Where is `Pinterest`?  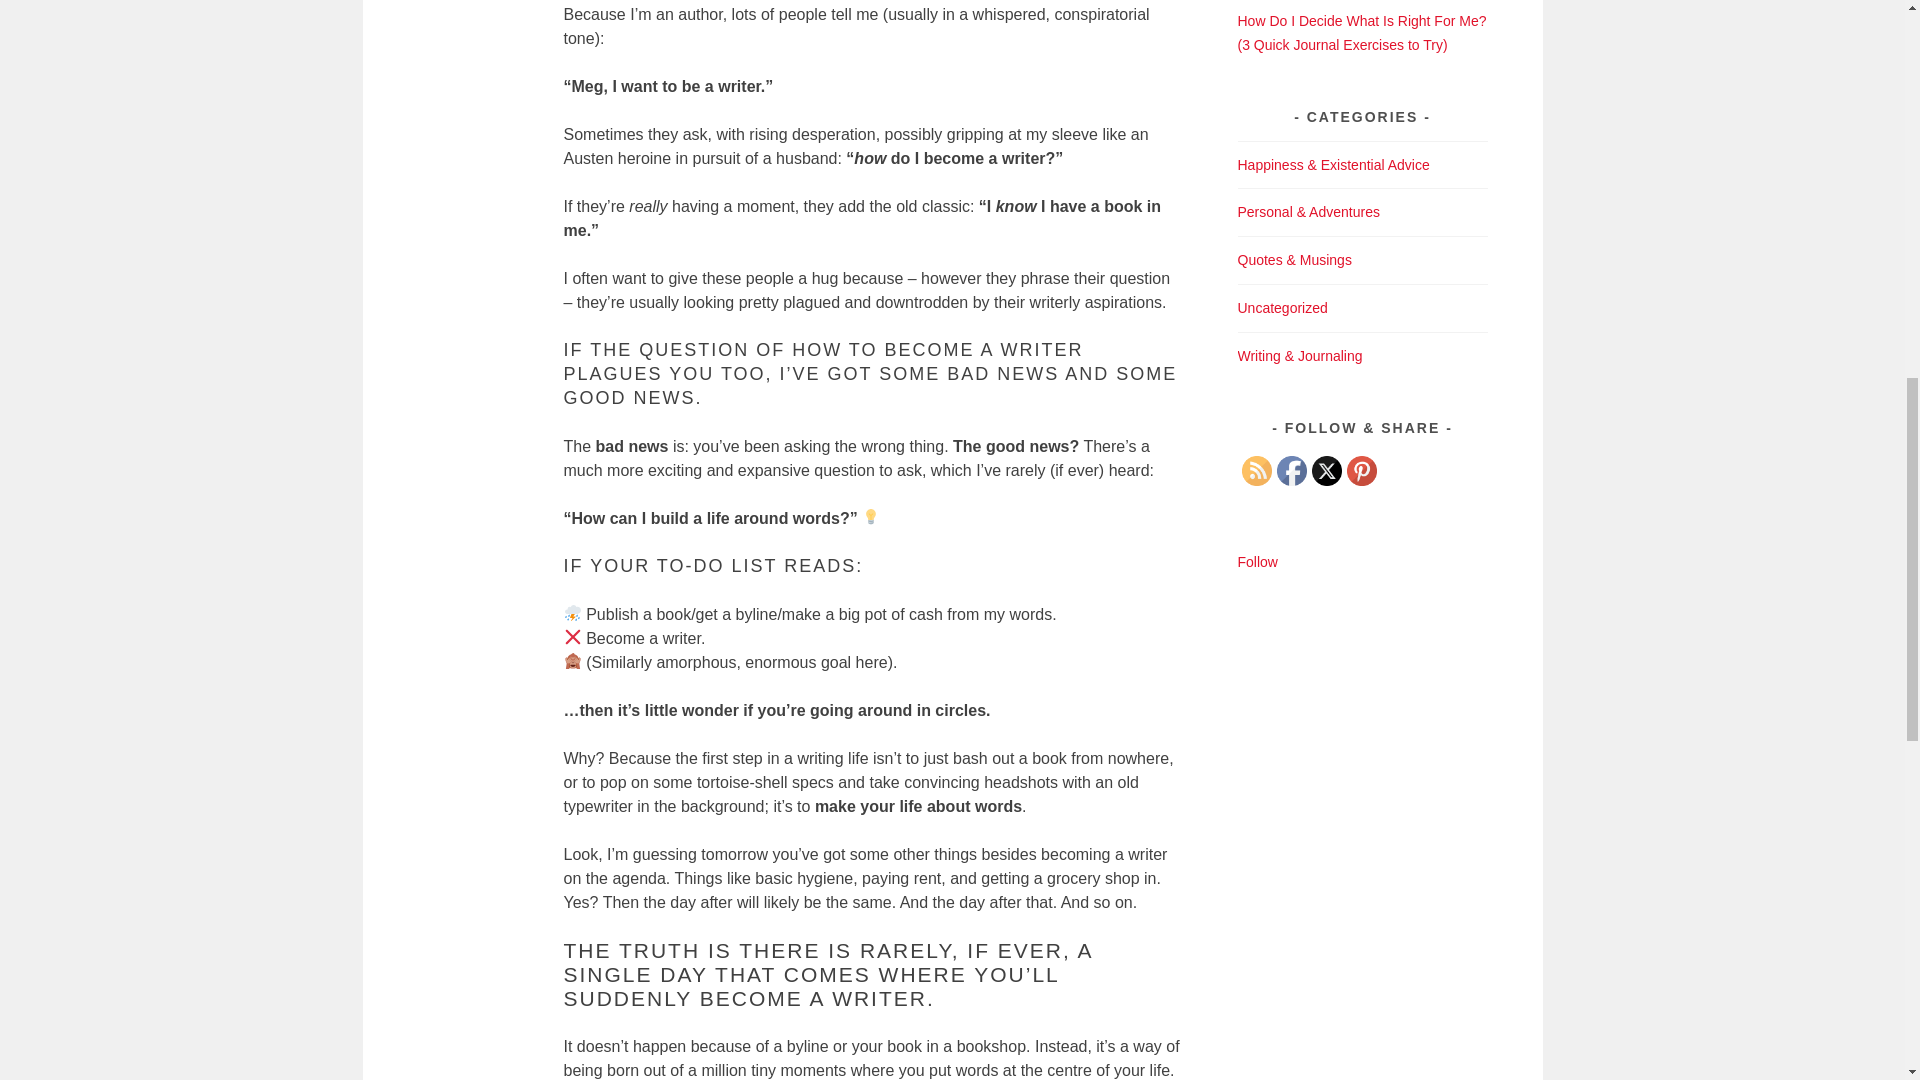 Pinterest is located at coordinates (1360, 470).